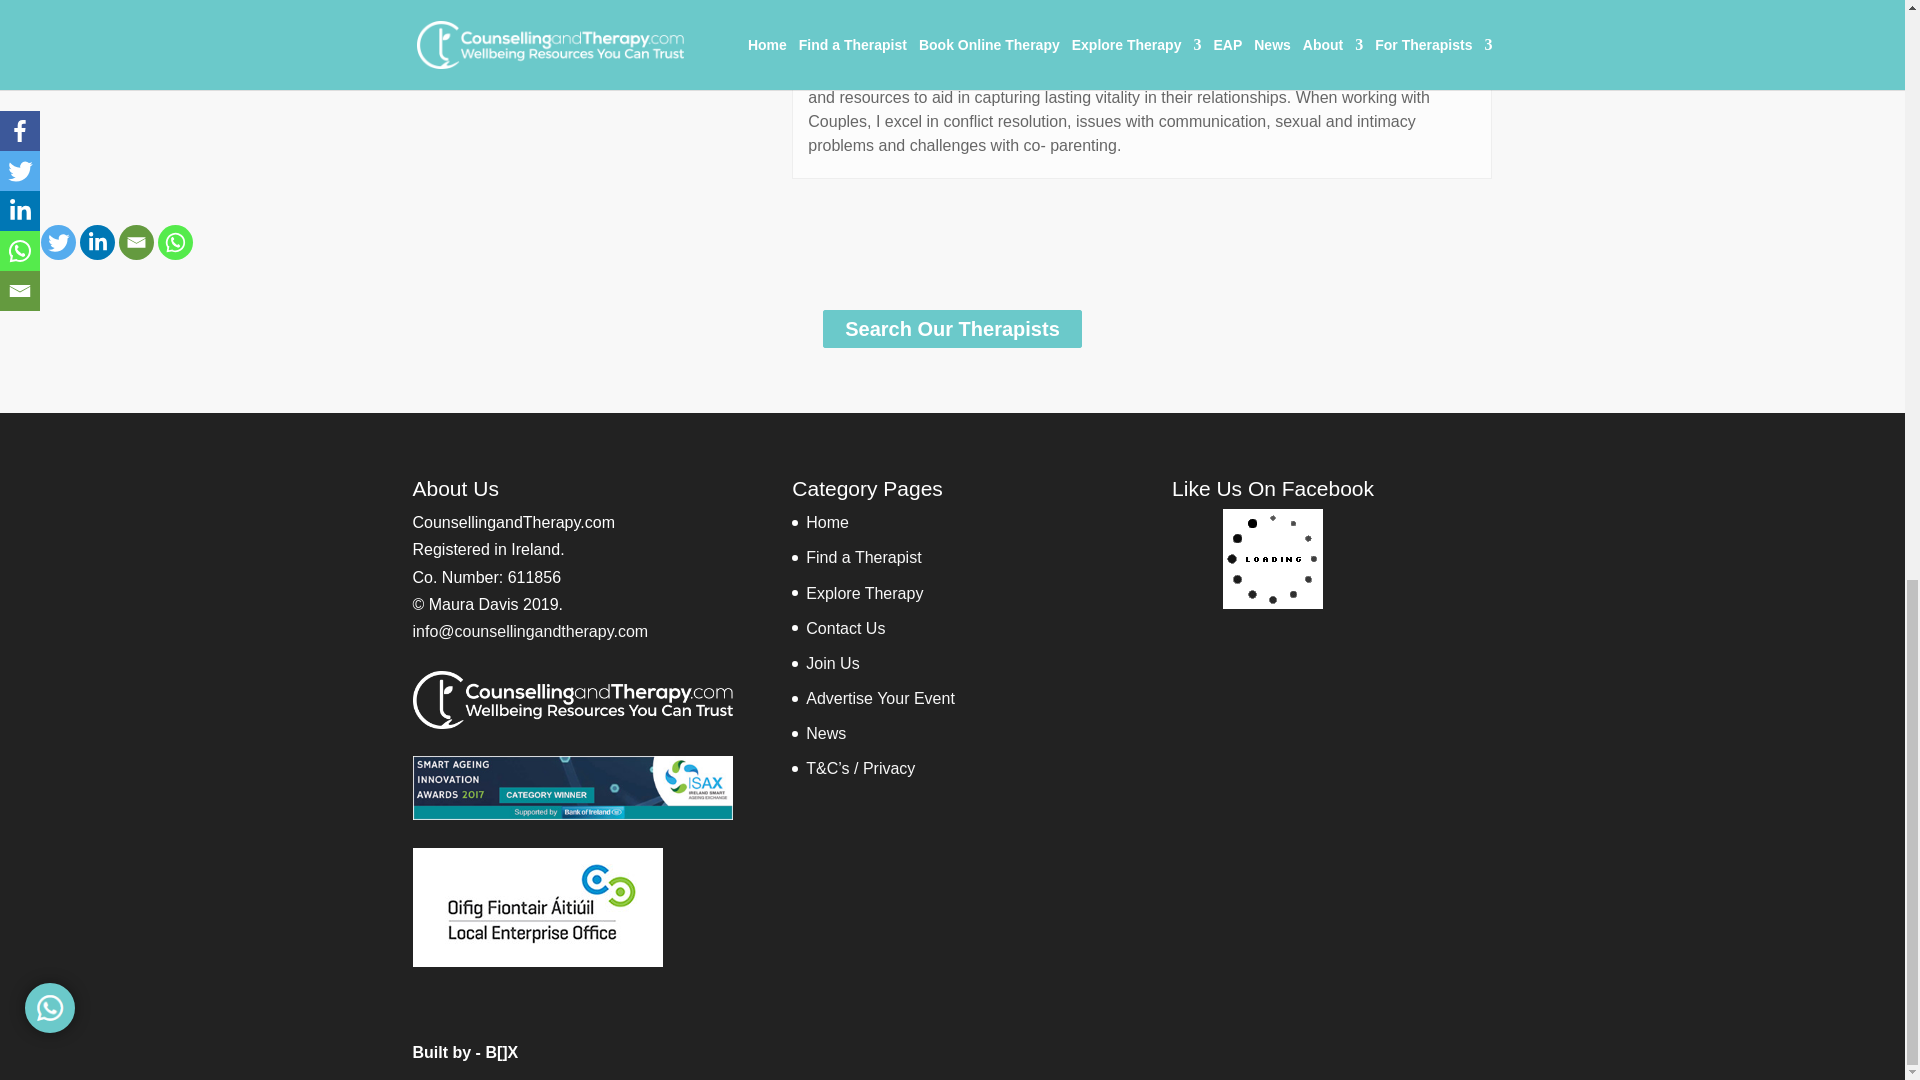 The image size is (1920, 1080). What do you see at coordinates (58, 242) in the screenshot?
I see `Twitter` at bounding box center [58, 242].